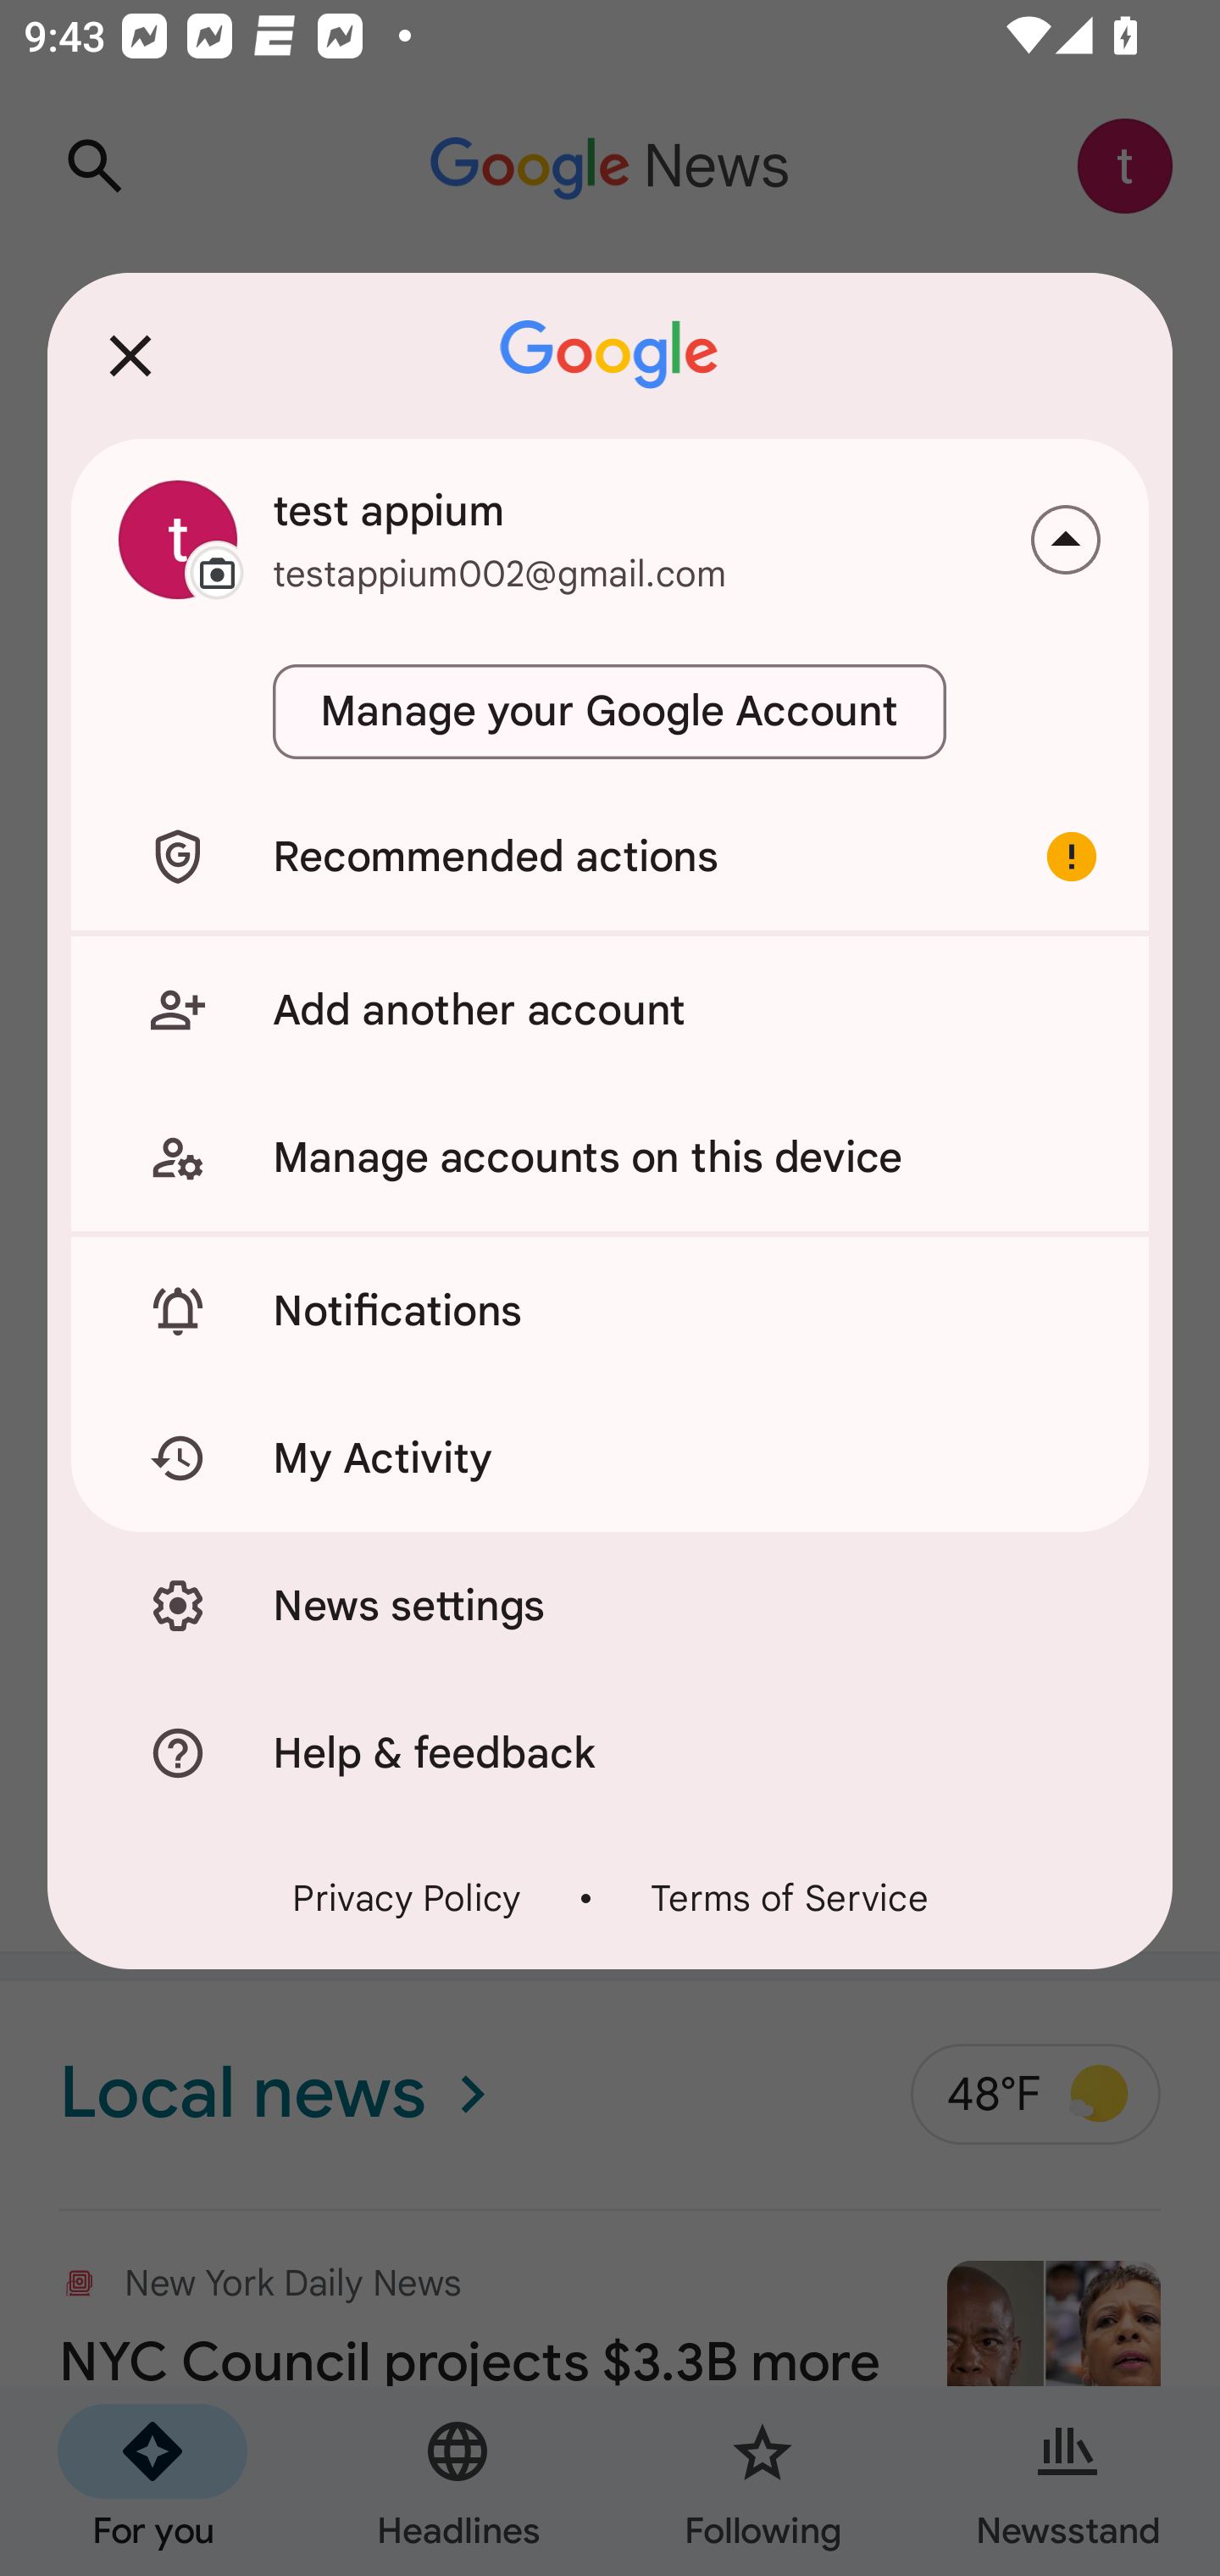 This screenshot has height=2576, width=1220. Describe the element at coordinates (610, 1459) in the screenshot. I see `My Activity` at that location.